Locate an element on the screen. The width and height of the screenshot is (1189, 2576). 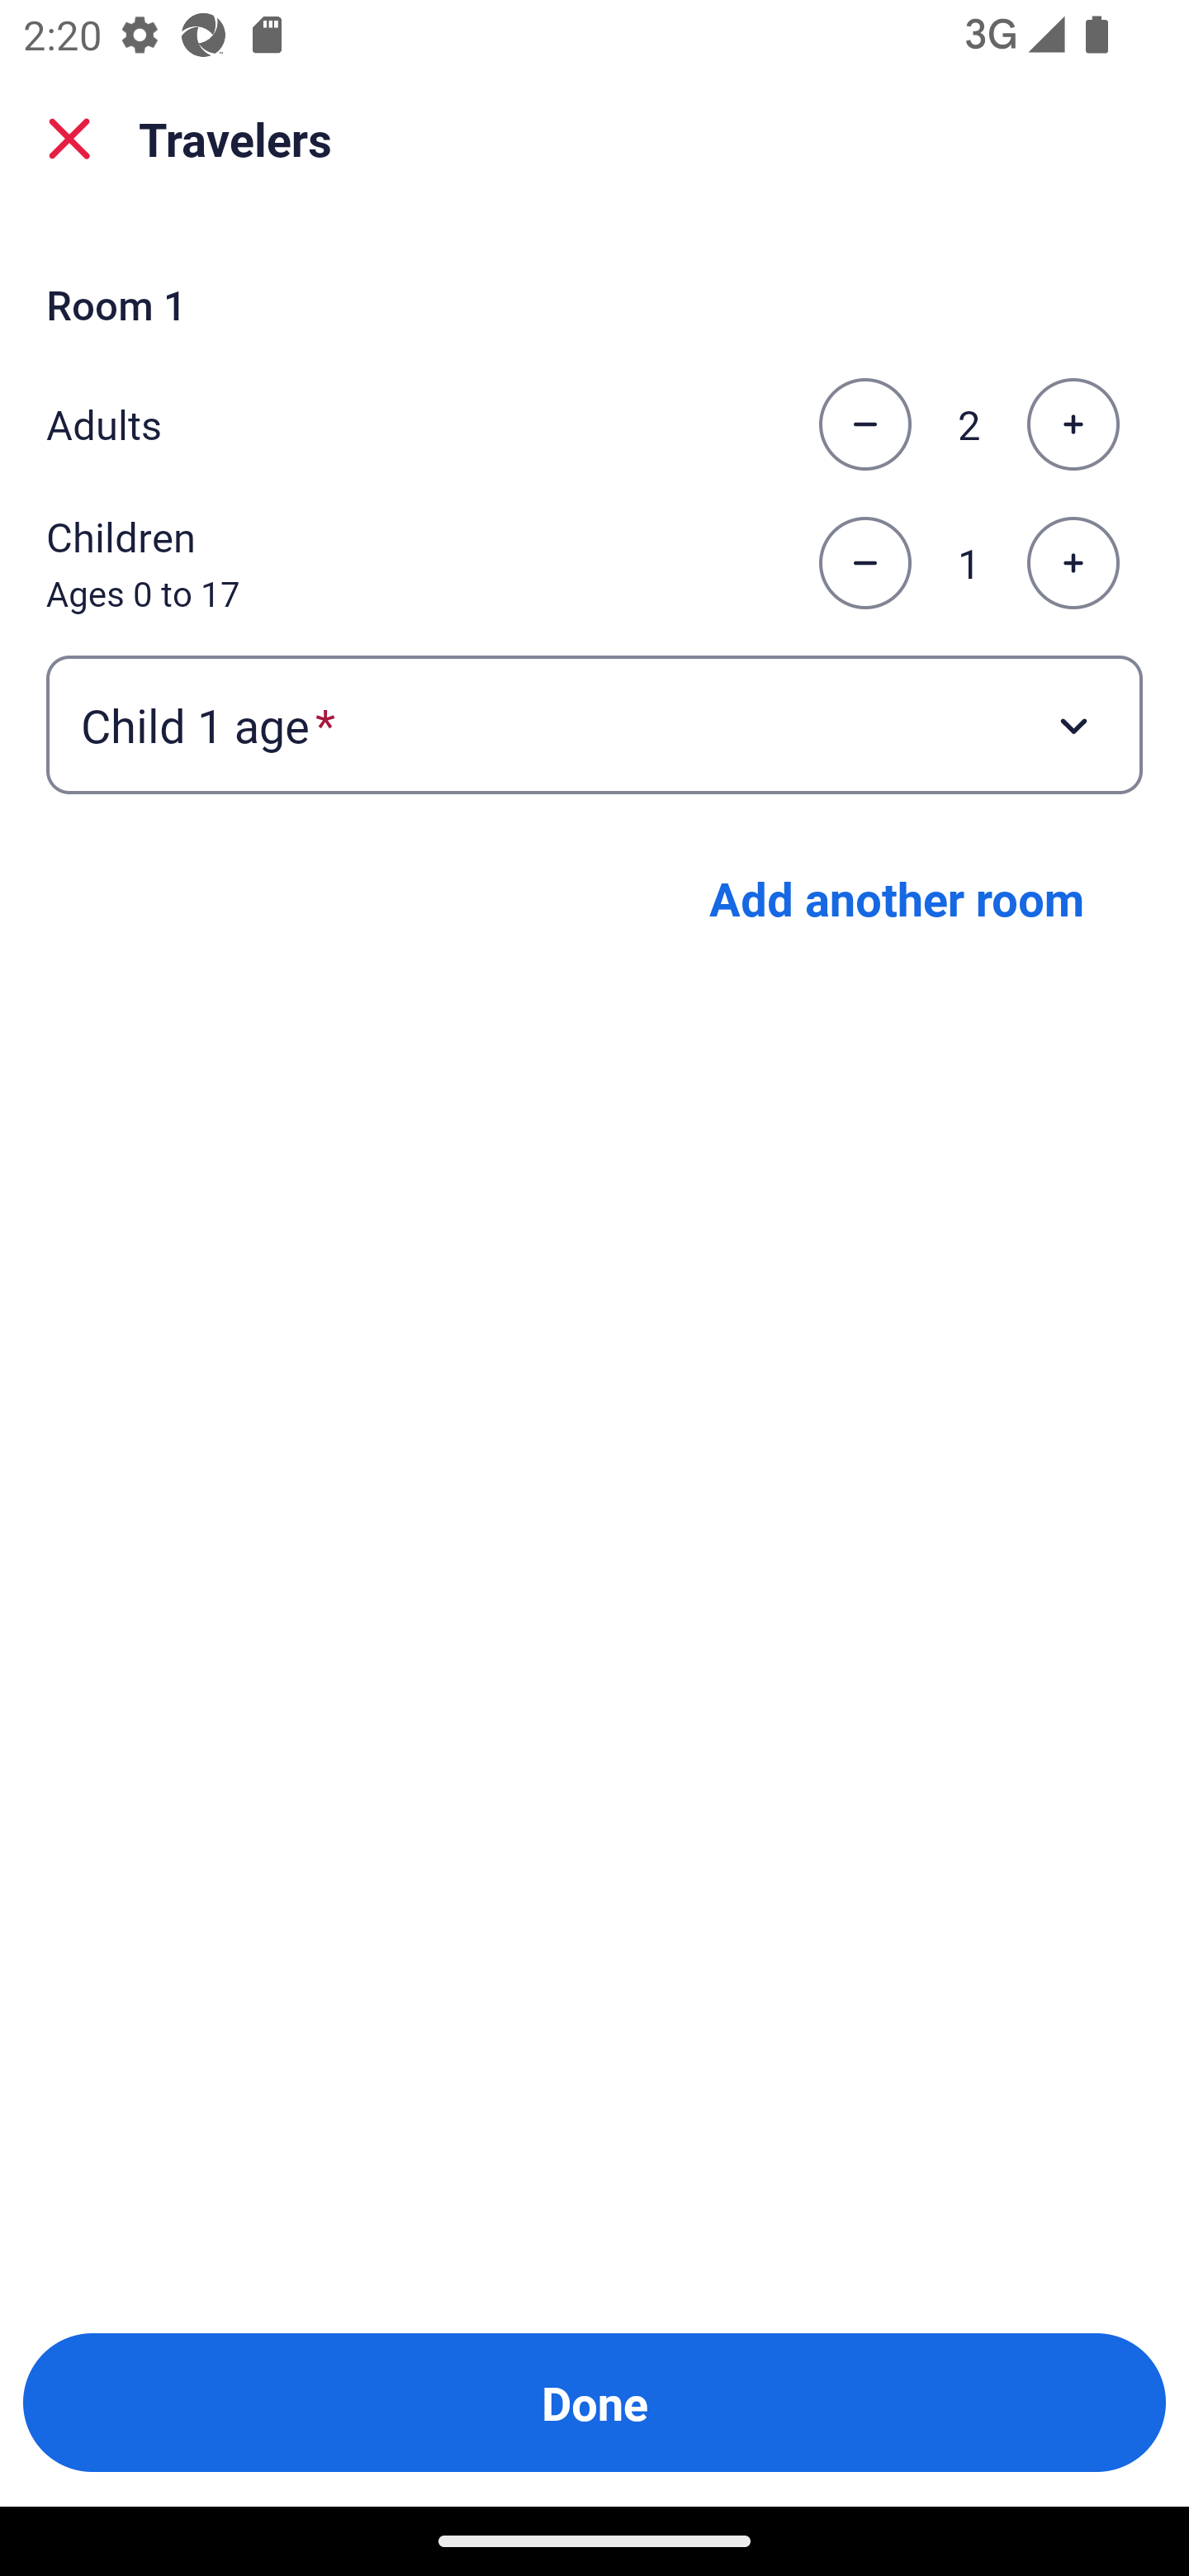
Add another room is located at coordinates (897, 898).